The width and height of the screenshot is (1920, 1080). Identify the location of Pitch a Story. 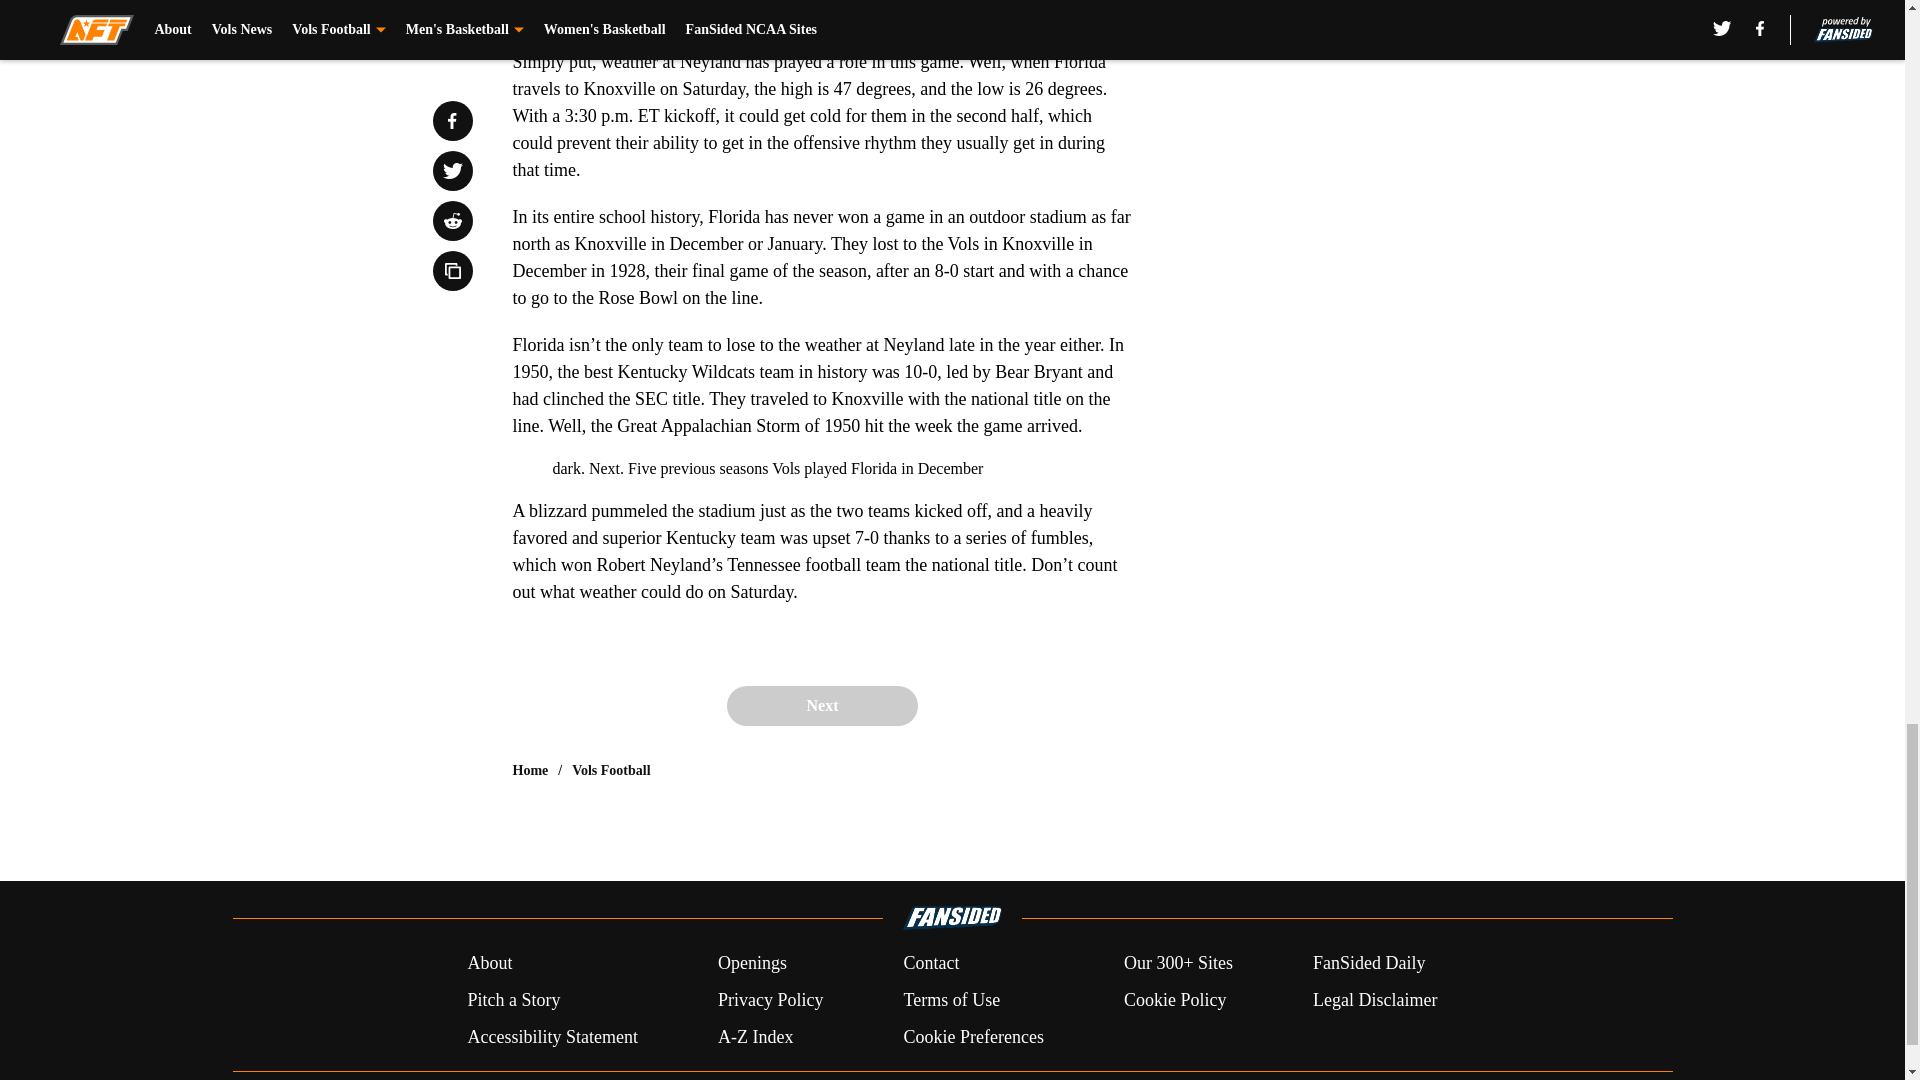
(513, 1000).